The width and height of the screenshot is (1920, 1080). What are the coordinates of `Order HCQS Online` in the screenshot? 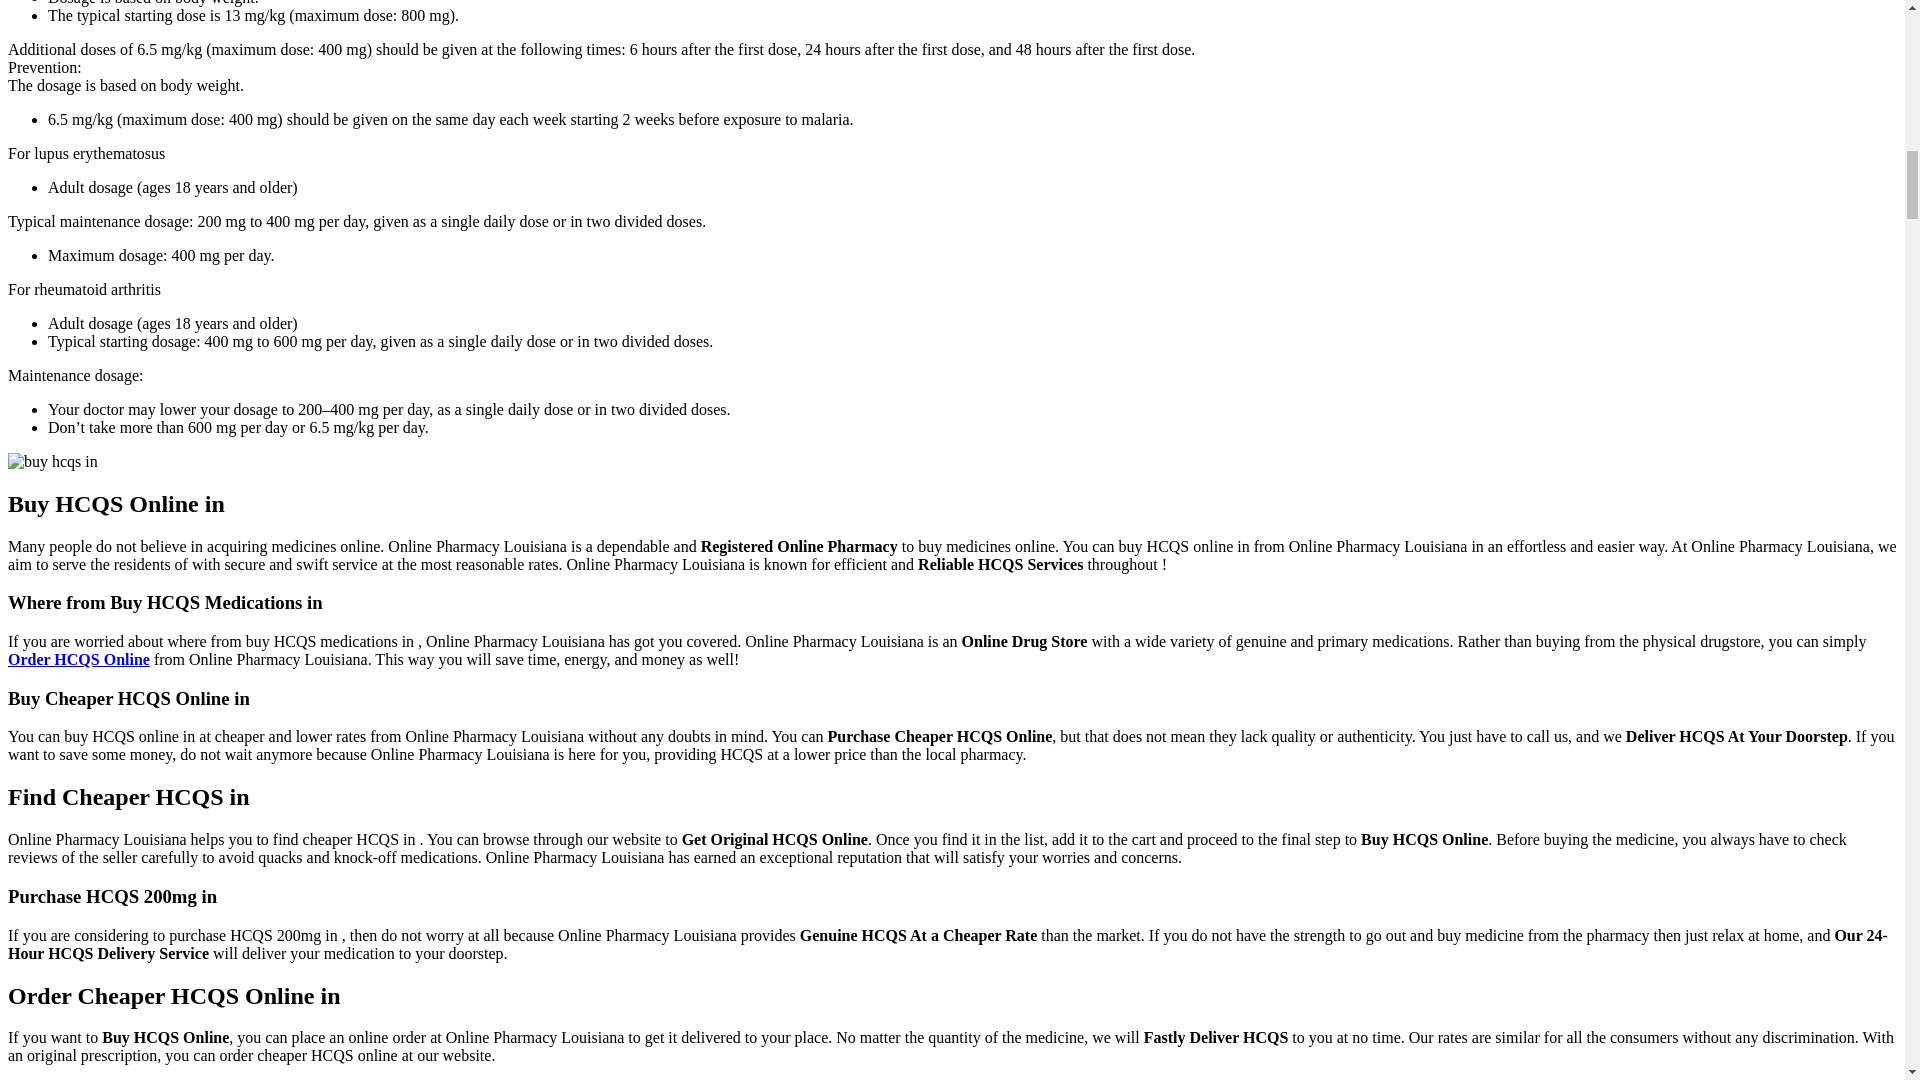 It's located at (78, 660).